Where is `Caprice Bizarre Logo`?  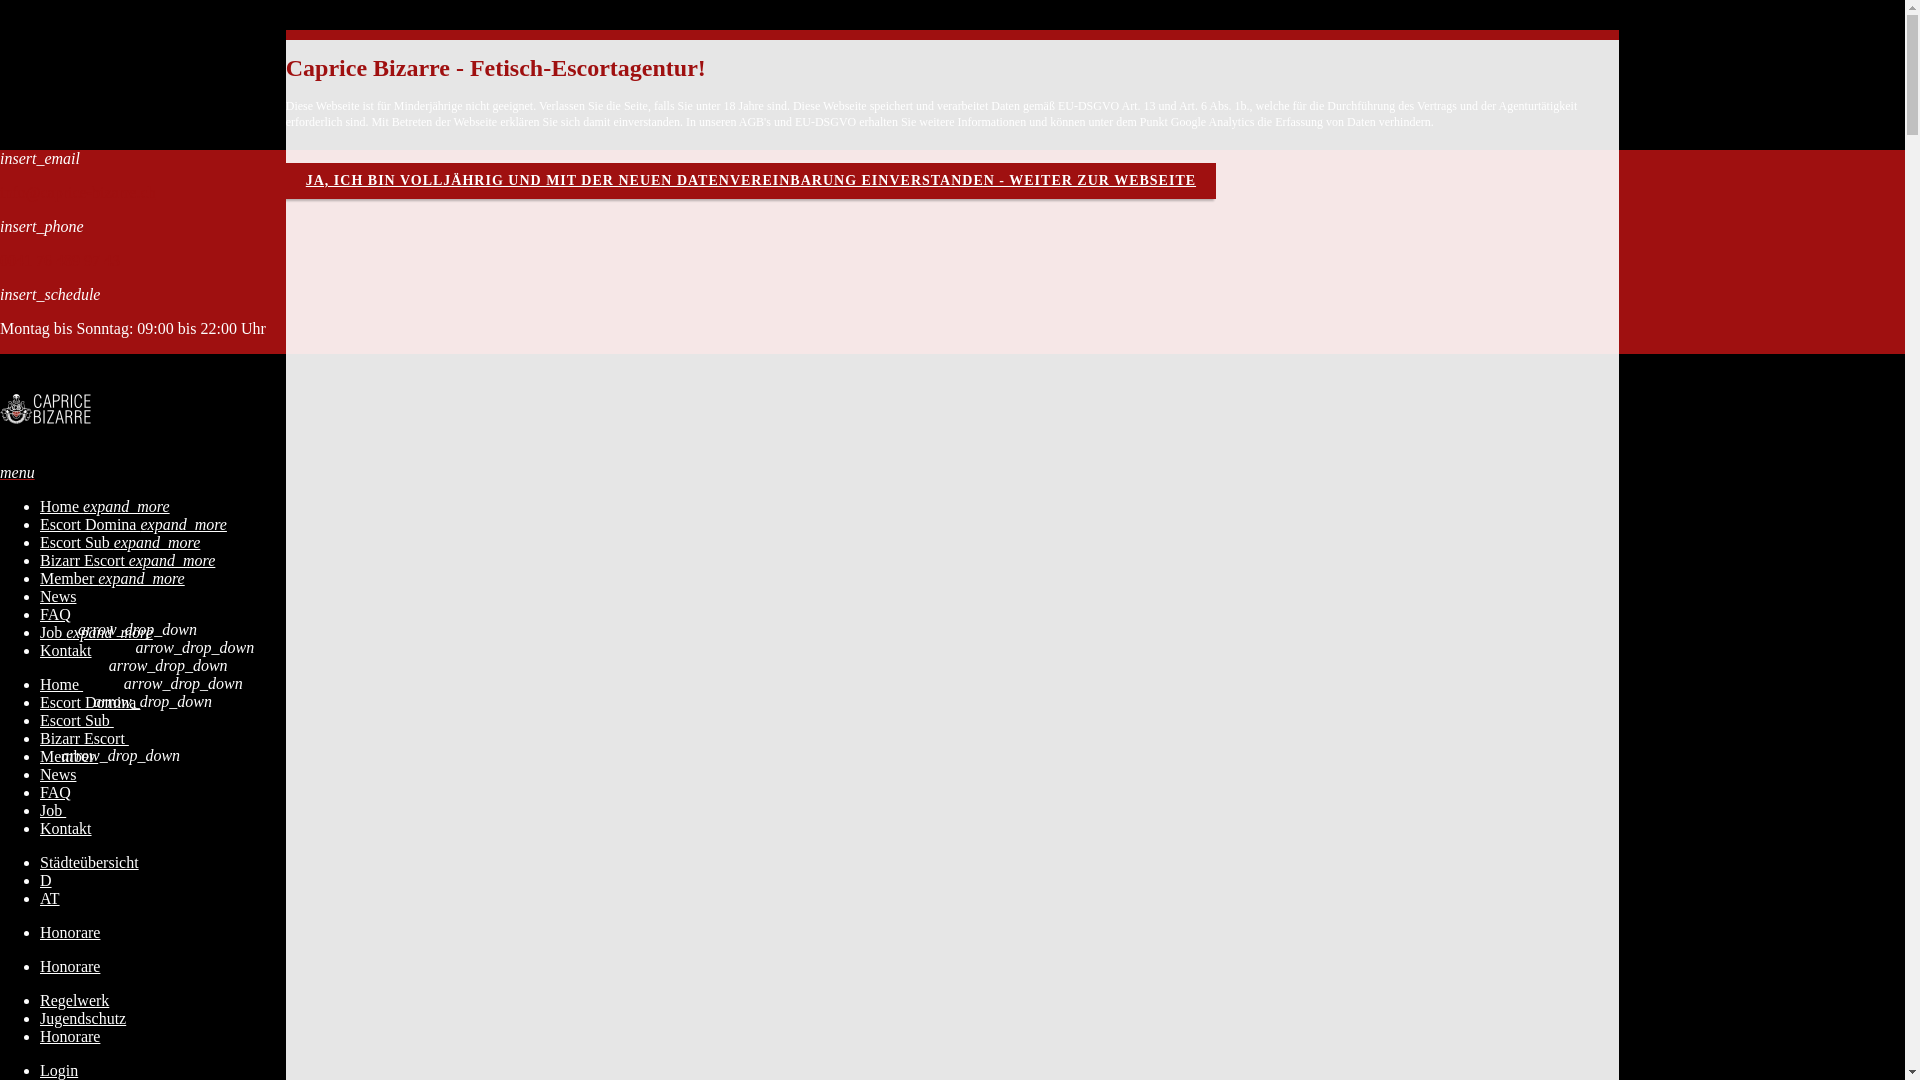
Caprice Bizarre Logo is located at coordinates (50, 409).